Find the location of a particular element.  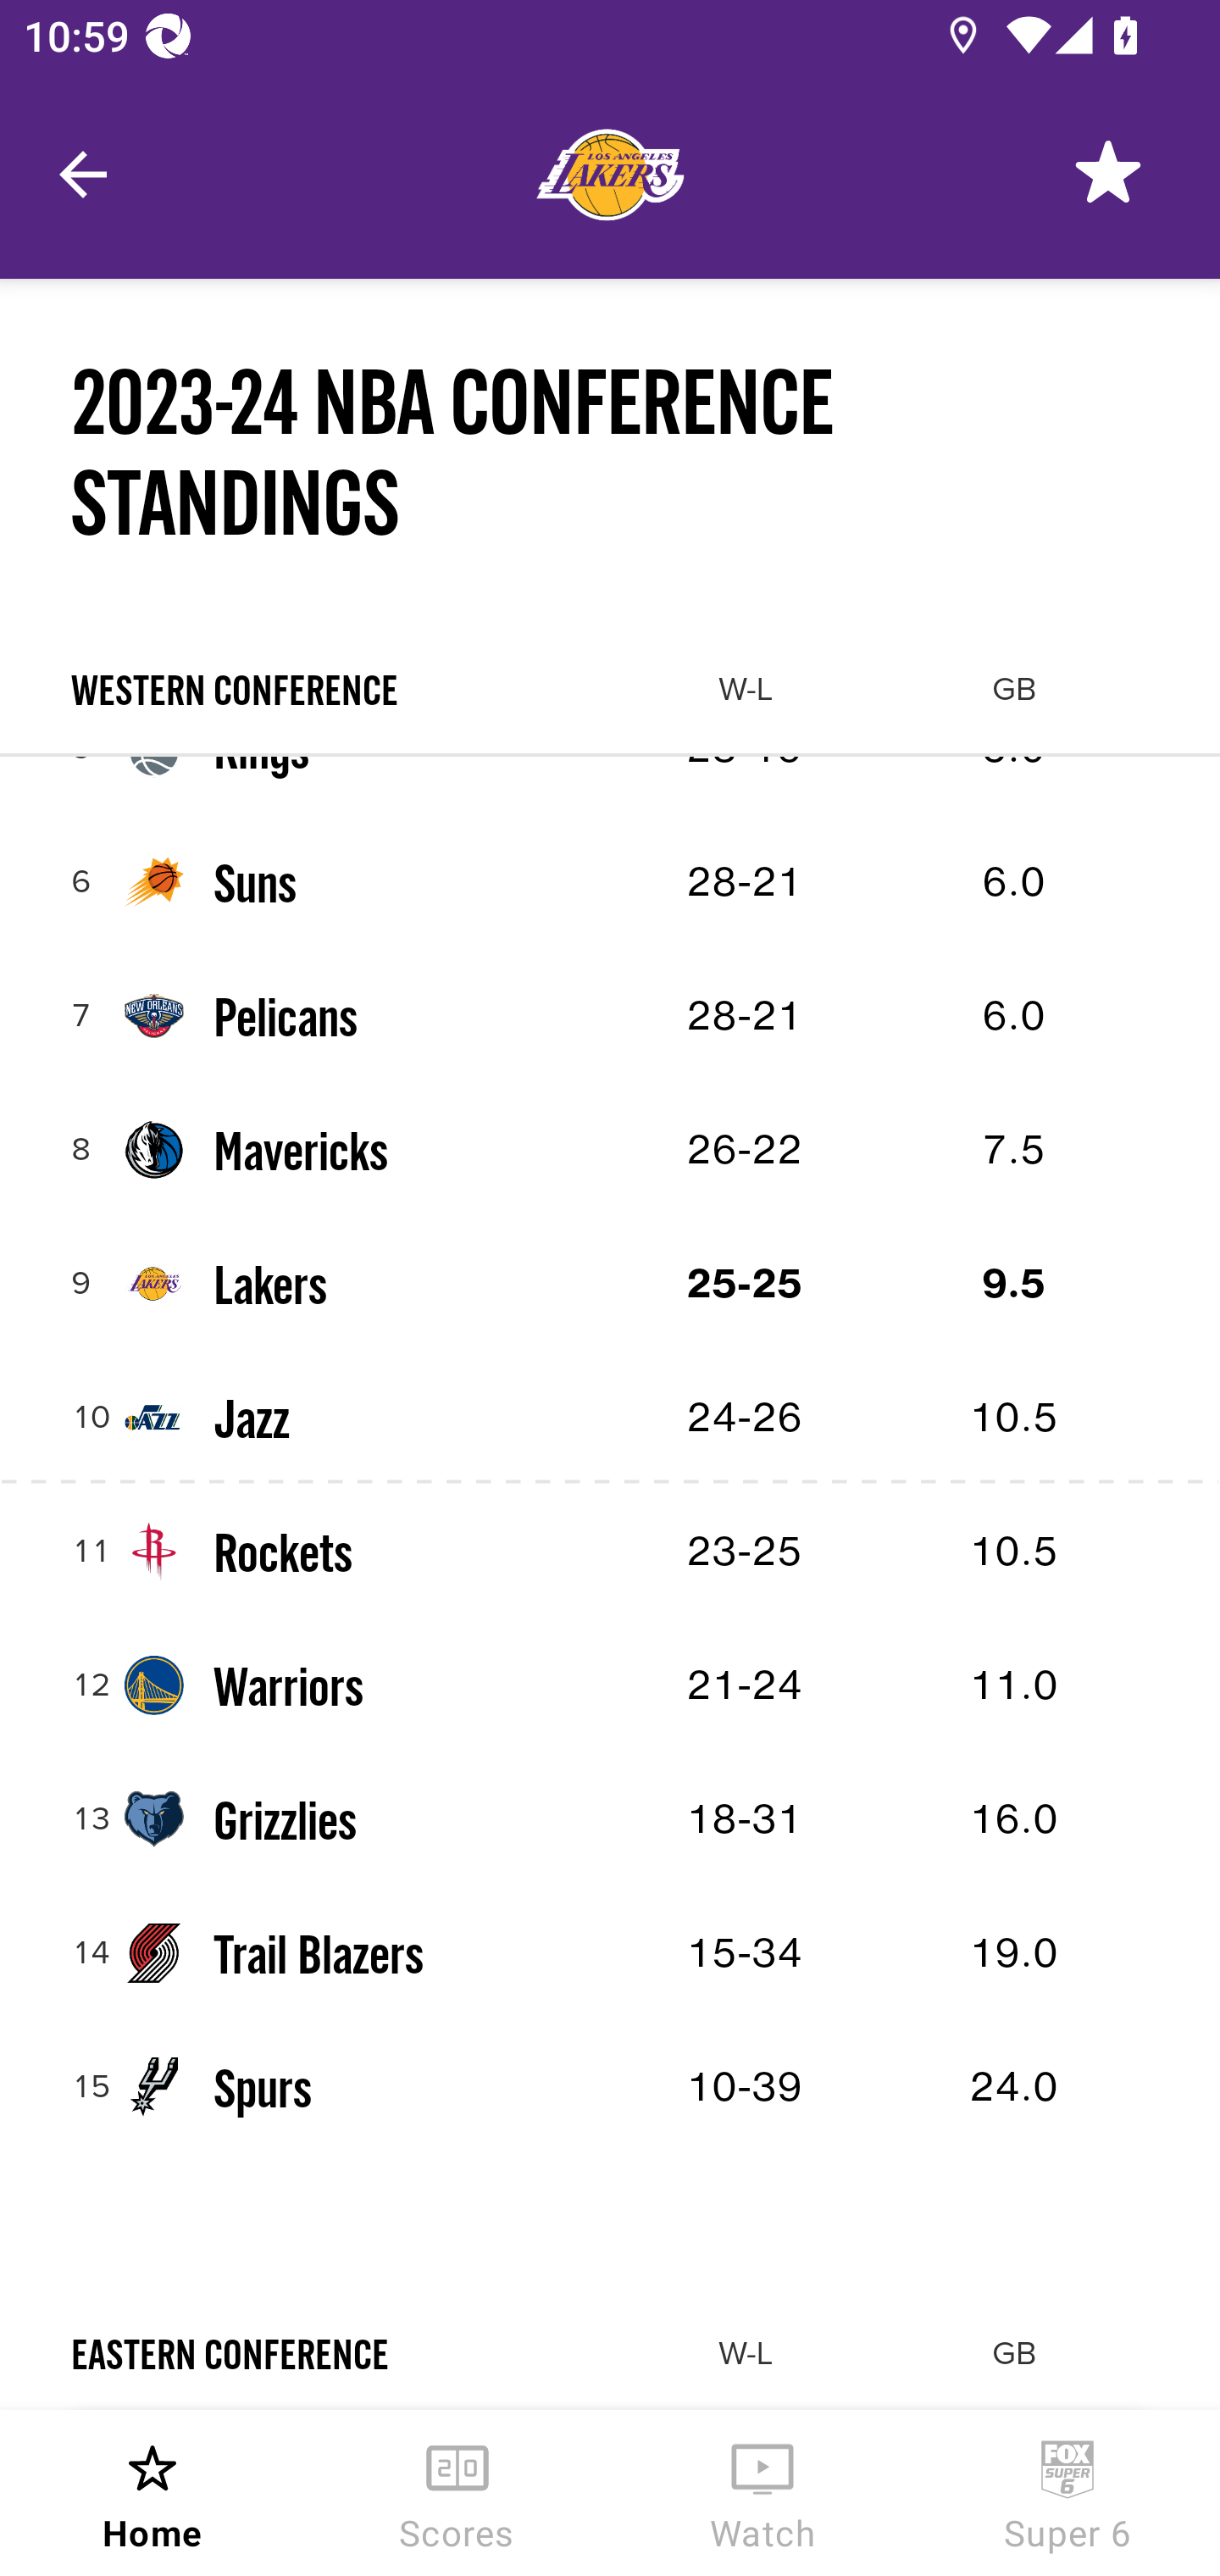

15 Spurs 10-39 24.0 is located at coordinates (610, 2086).